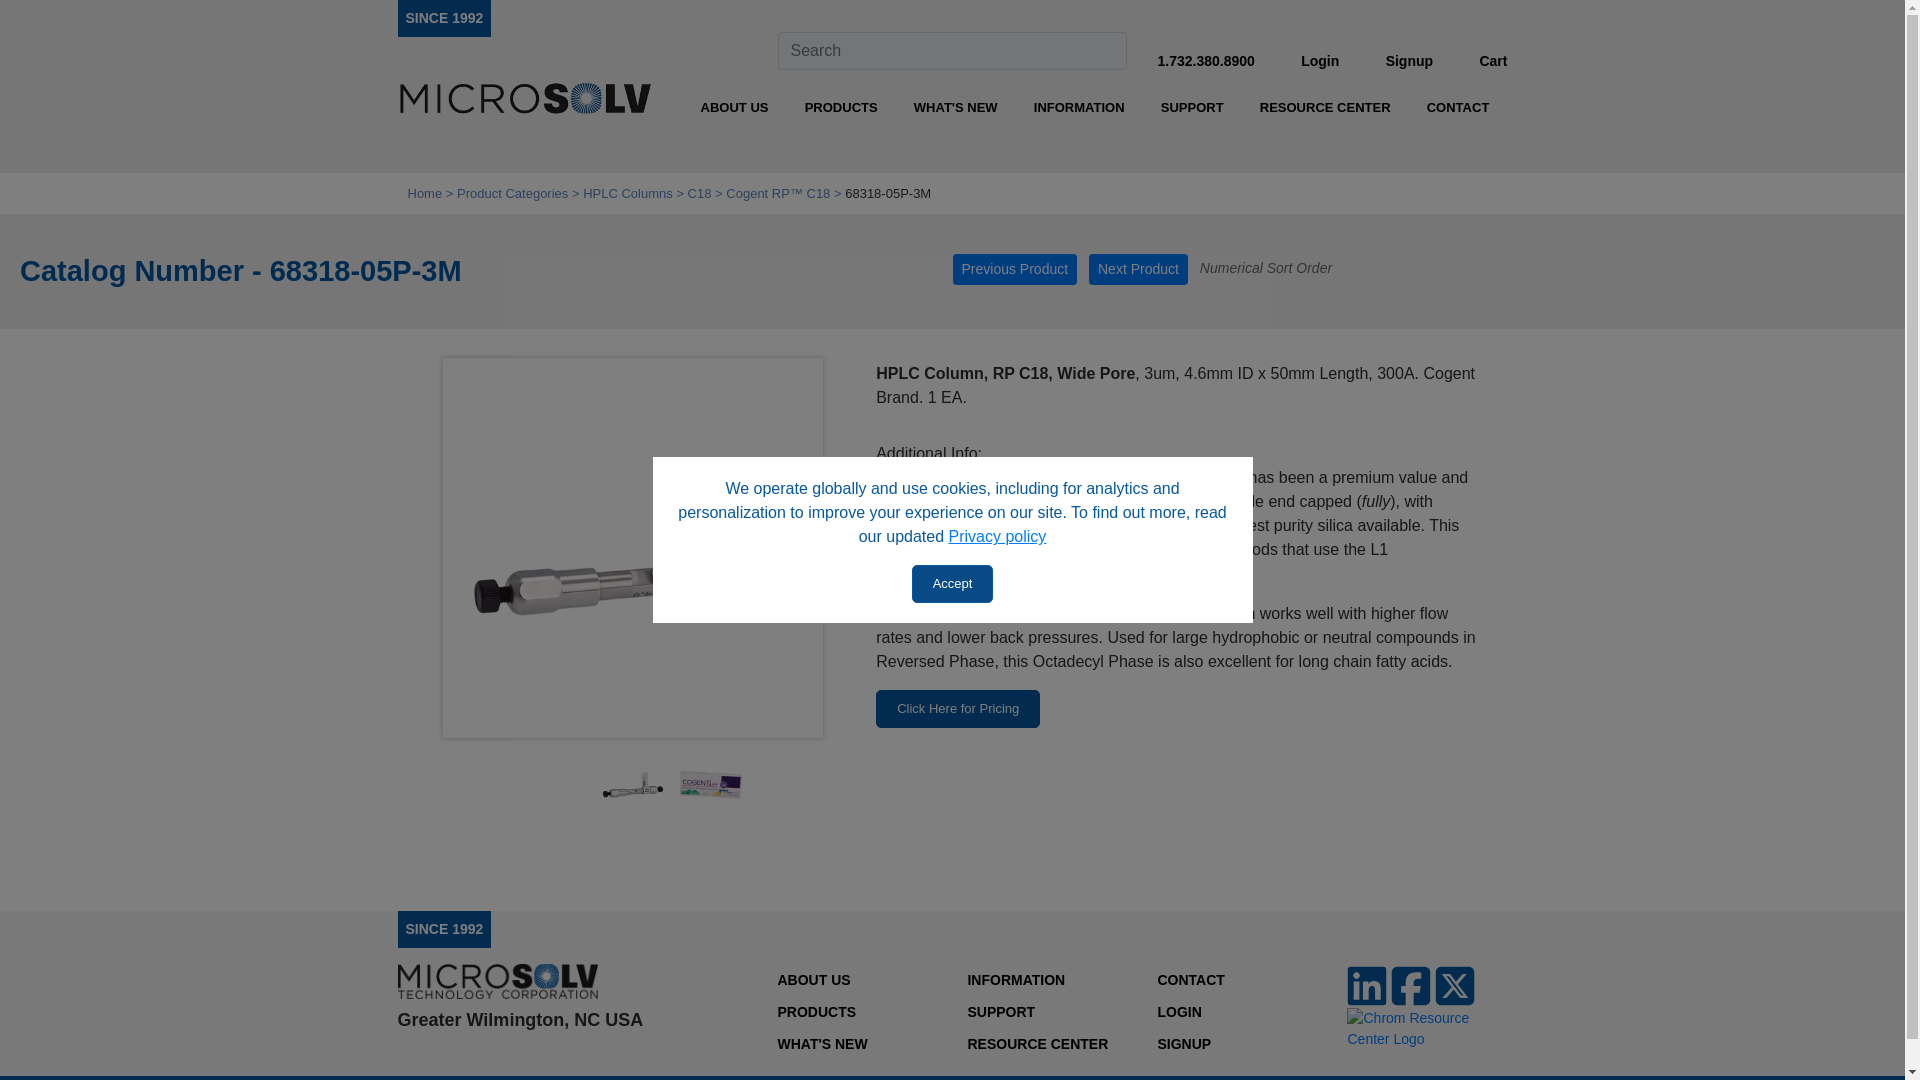 The height and width of the screenshot is (1080, 1920). What do you see at coordinates (444, 17) in the screenshot?
I see `Micro Solv Technology Corporation` at bounding box center [444, 17].